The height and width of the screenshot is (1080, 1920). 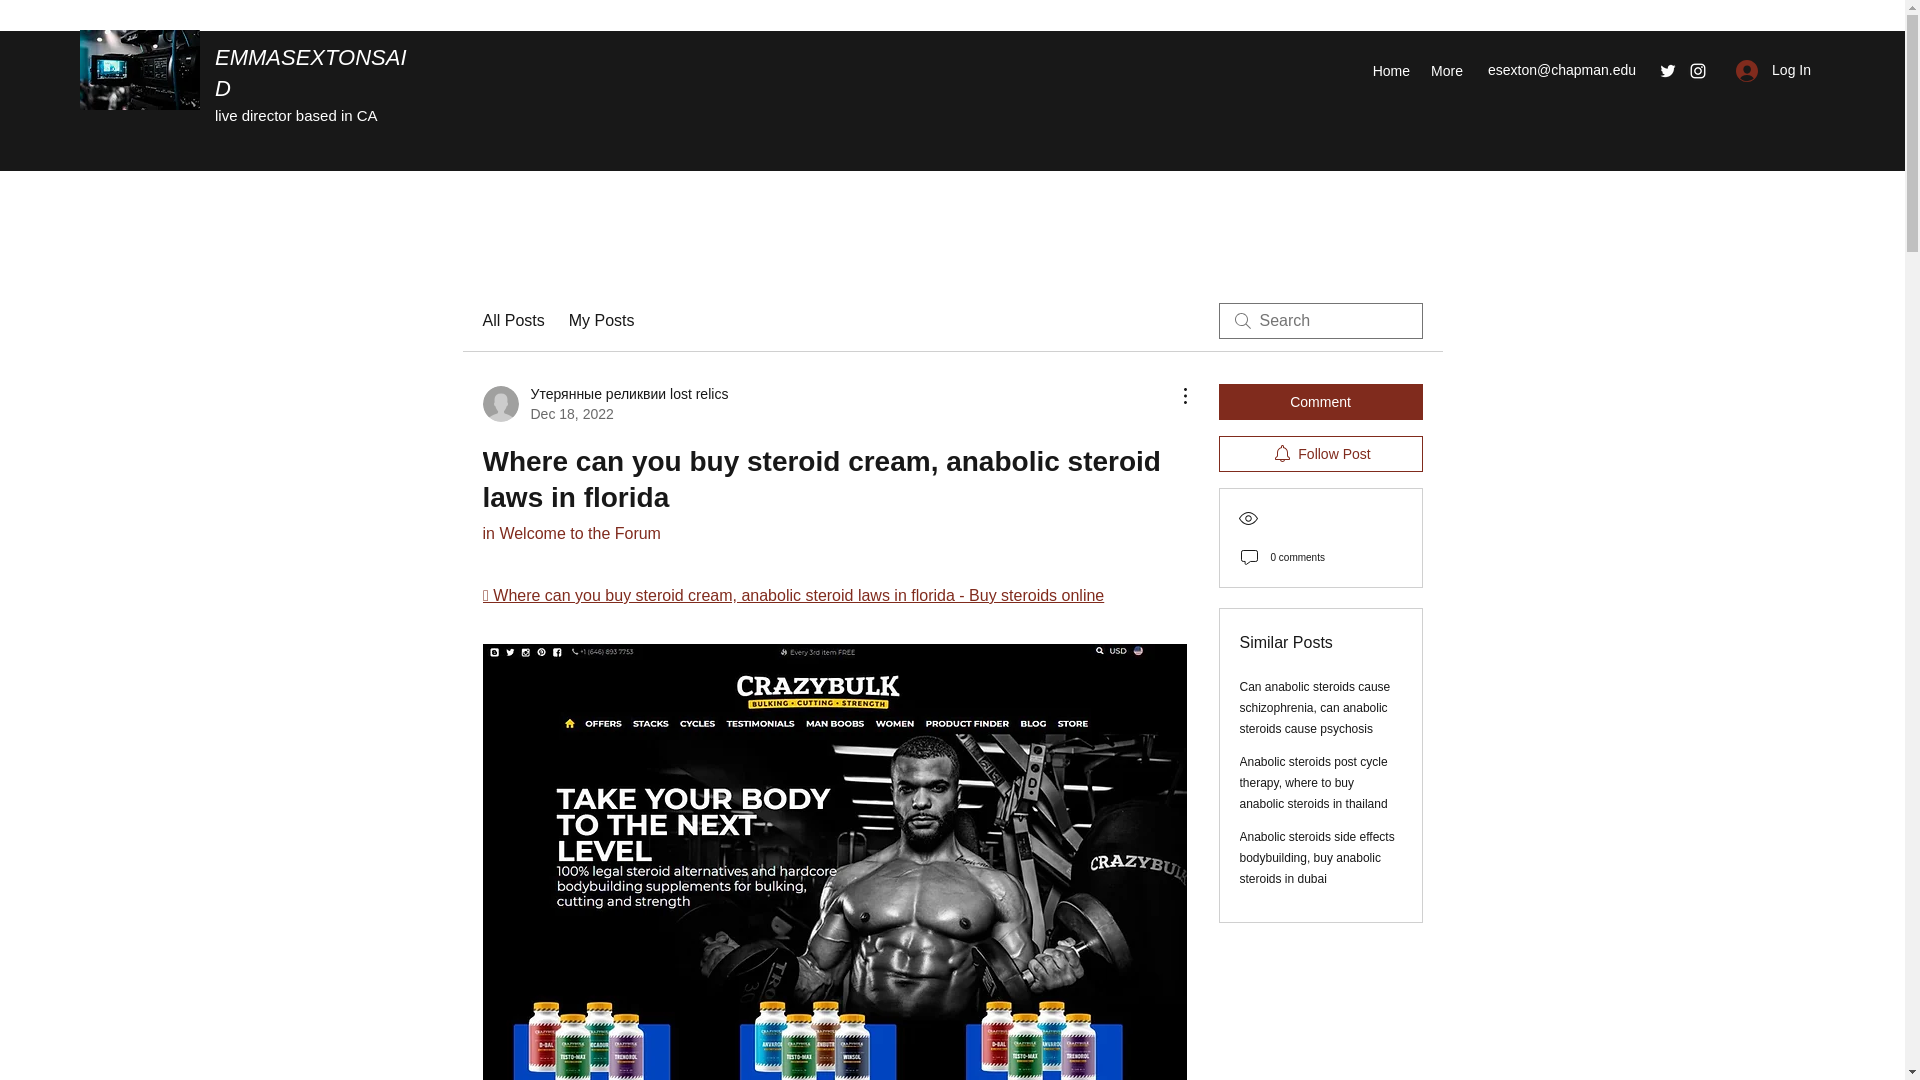 What do you see at coordinates (1774, 70) in the screenshot?
I see `Log In` at bounding box center [1774, 70].